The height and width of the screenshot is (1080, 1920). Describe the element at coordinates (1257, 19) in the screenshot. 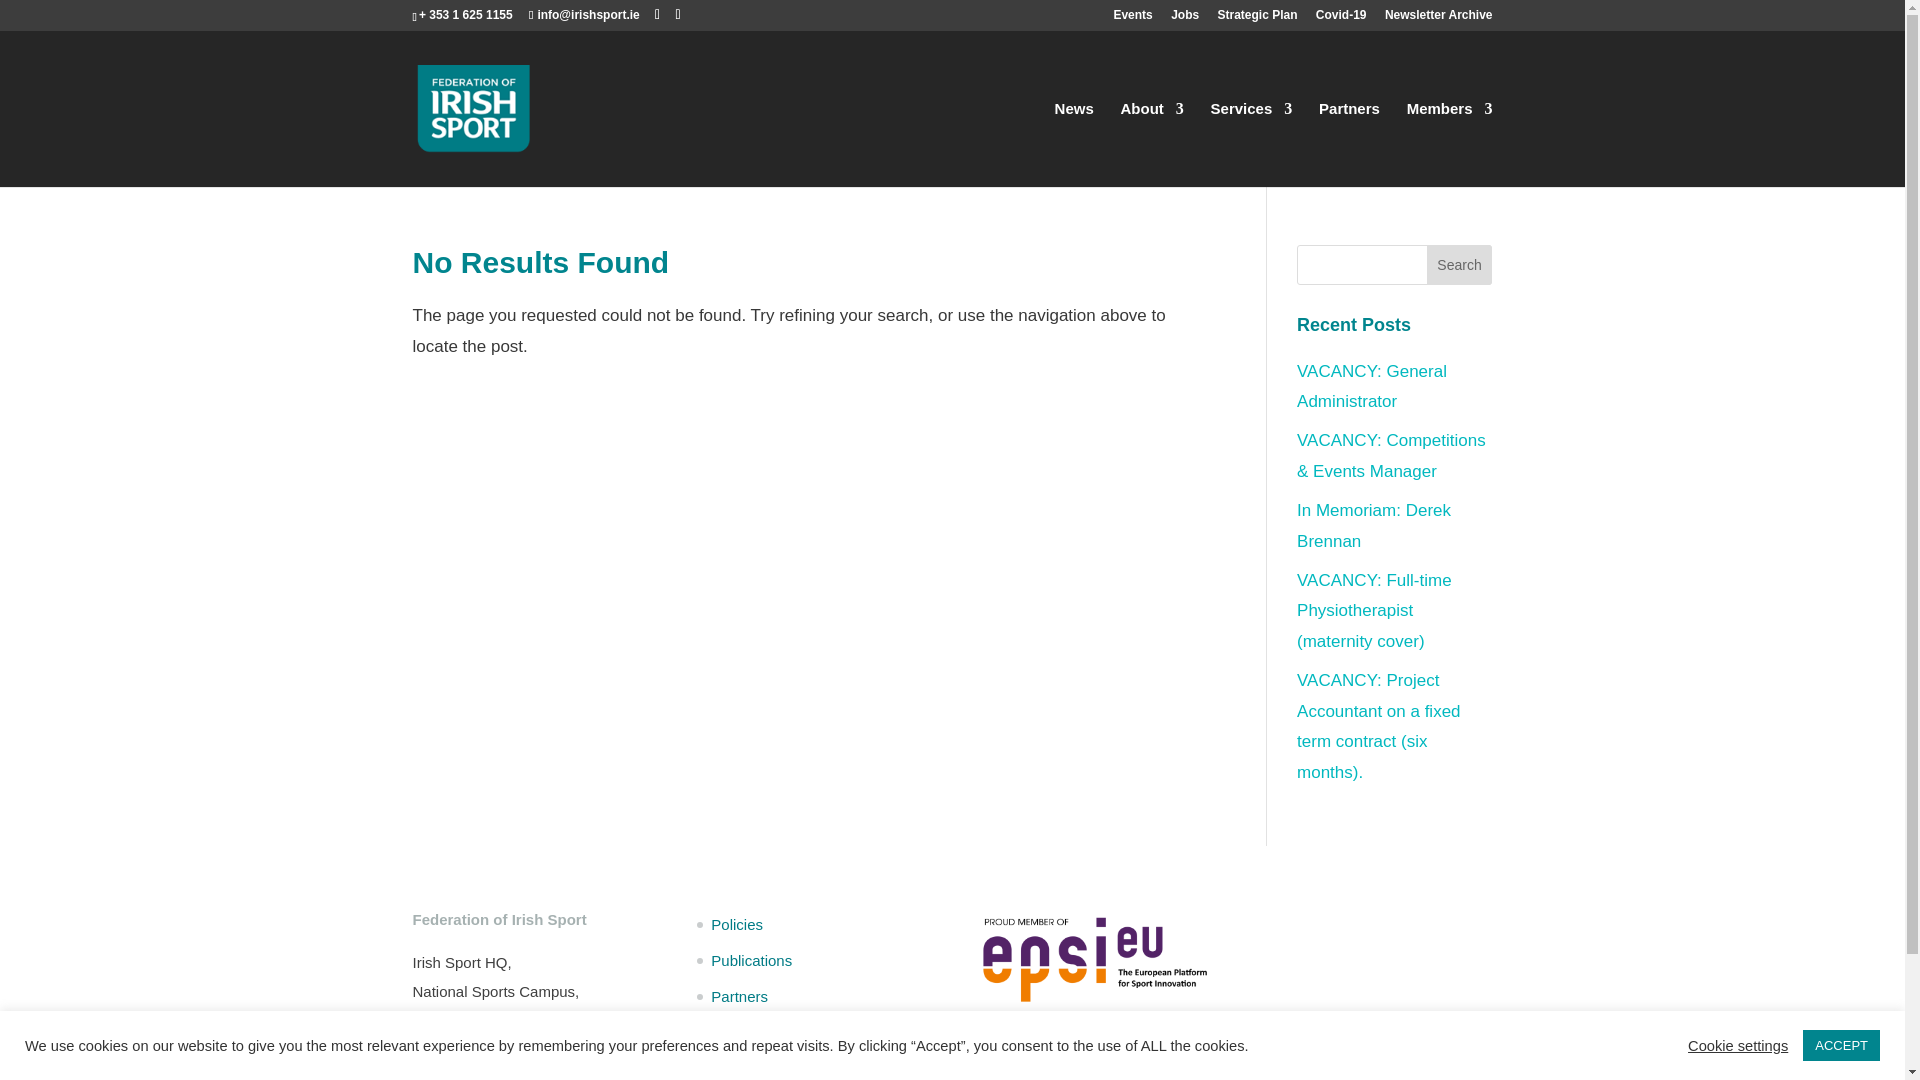

I see `Strategic Plan` at that location.